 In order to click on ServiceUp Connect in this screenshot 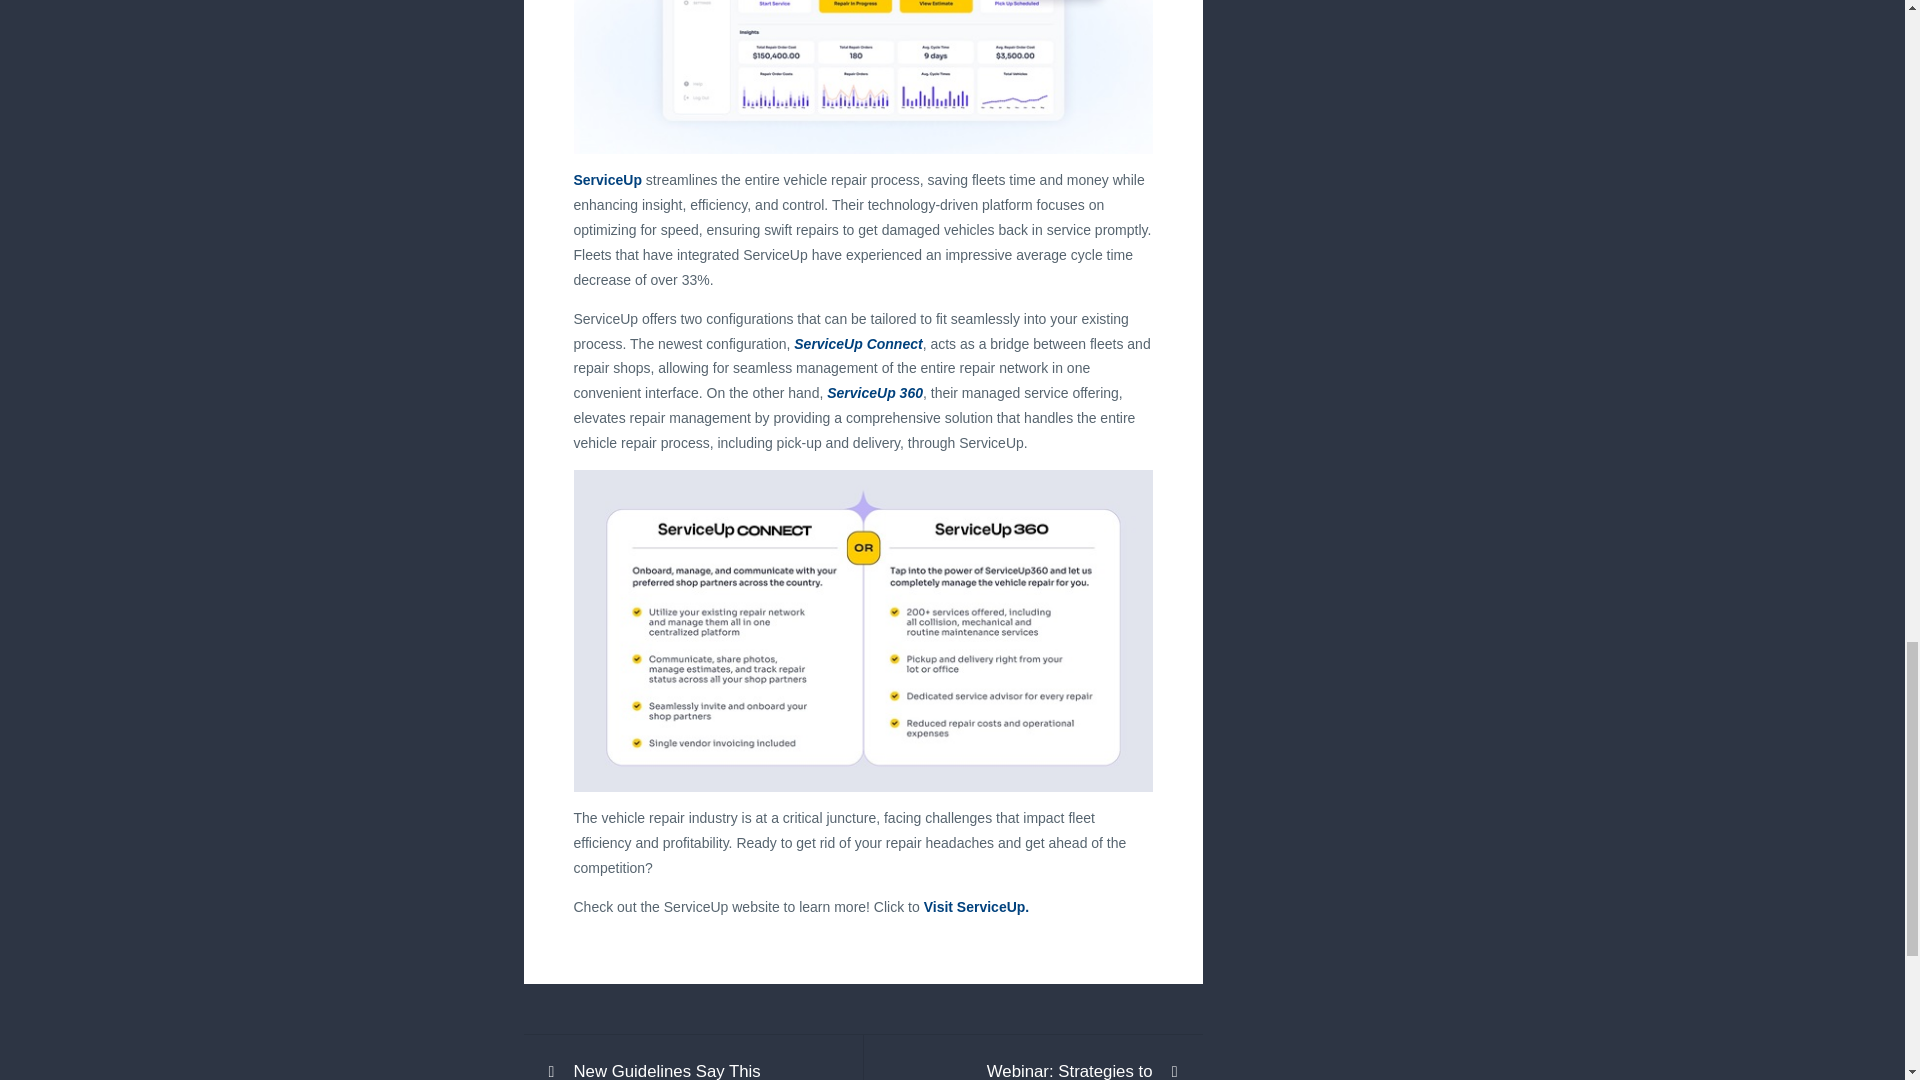, I will do `click(858, 344)`.